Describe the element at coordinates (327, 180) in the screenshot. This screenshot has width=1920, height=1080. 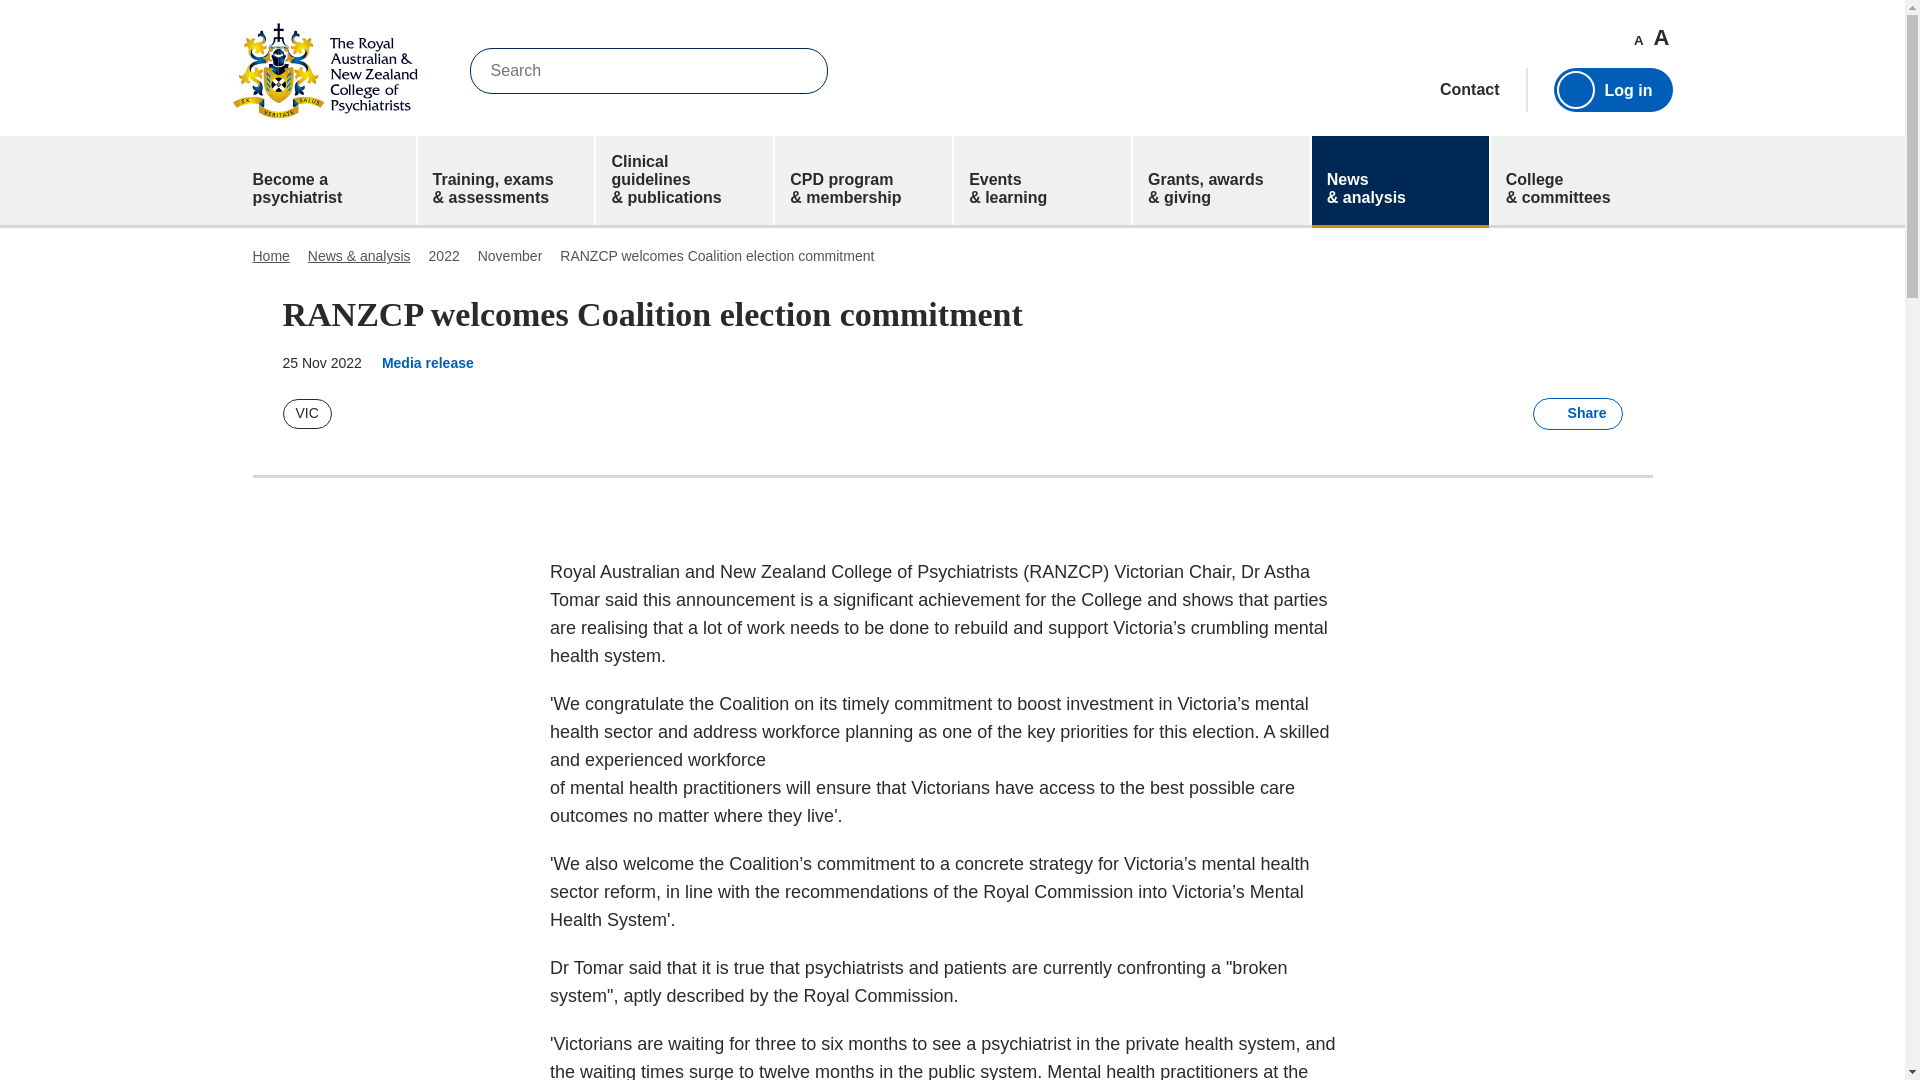
I see `Become a psychiatrist` at that location.